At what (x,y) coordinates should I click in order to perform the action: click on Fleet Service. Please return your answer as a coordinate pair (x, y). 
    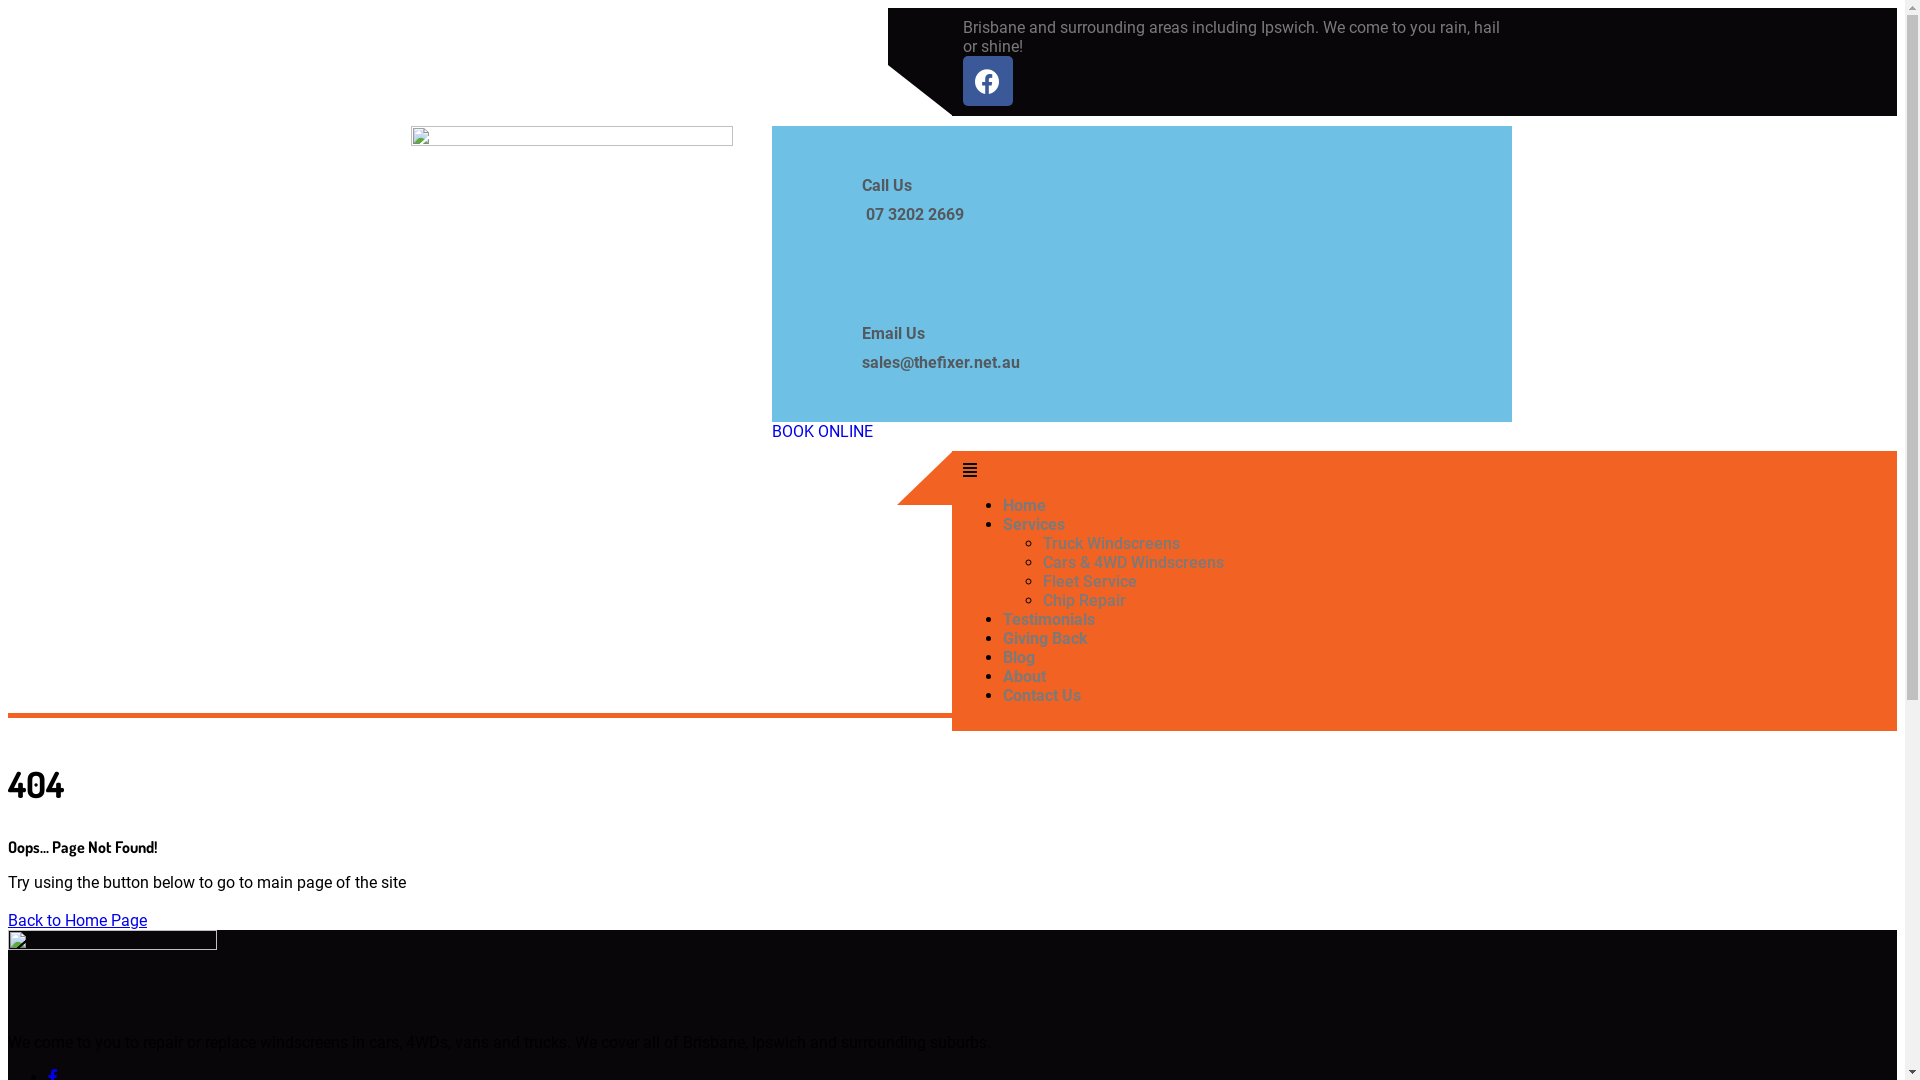
    Looking at the image, I should click on (1089, 582).